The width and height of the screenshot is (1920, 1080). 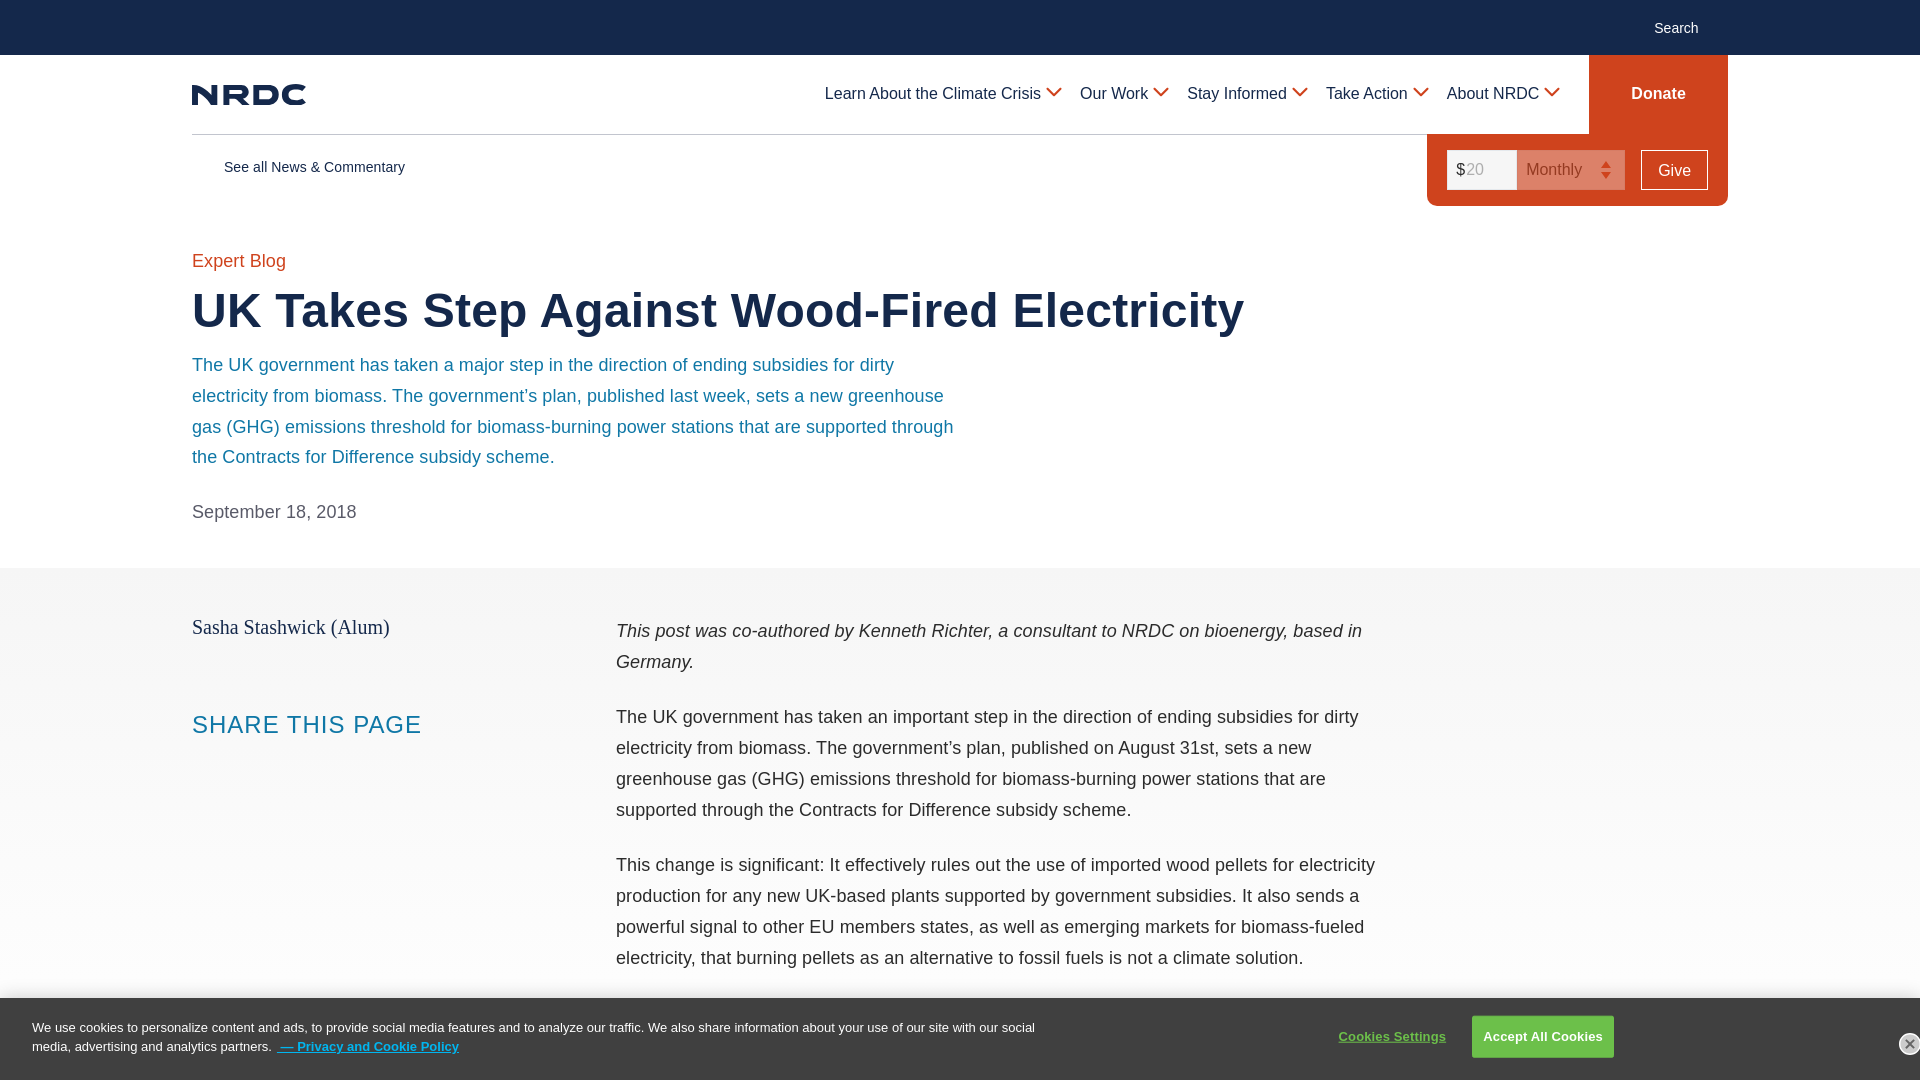 I want to click on Skip to main content, so click(x=960, y=16).